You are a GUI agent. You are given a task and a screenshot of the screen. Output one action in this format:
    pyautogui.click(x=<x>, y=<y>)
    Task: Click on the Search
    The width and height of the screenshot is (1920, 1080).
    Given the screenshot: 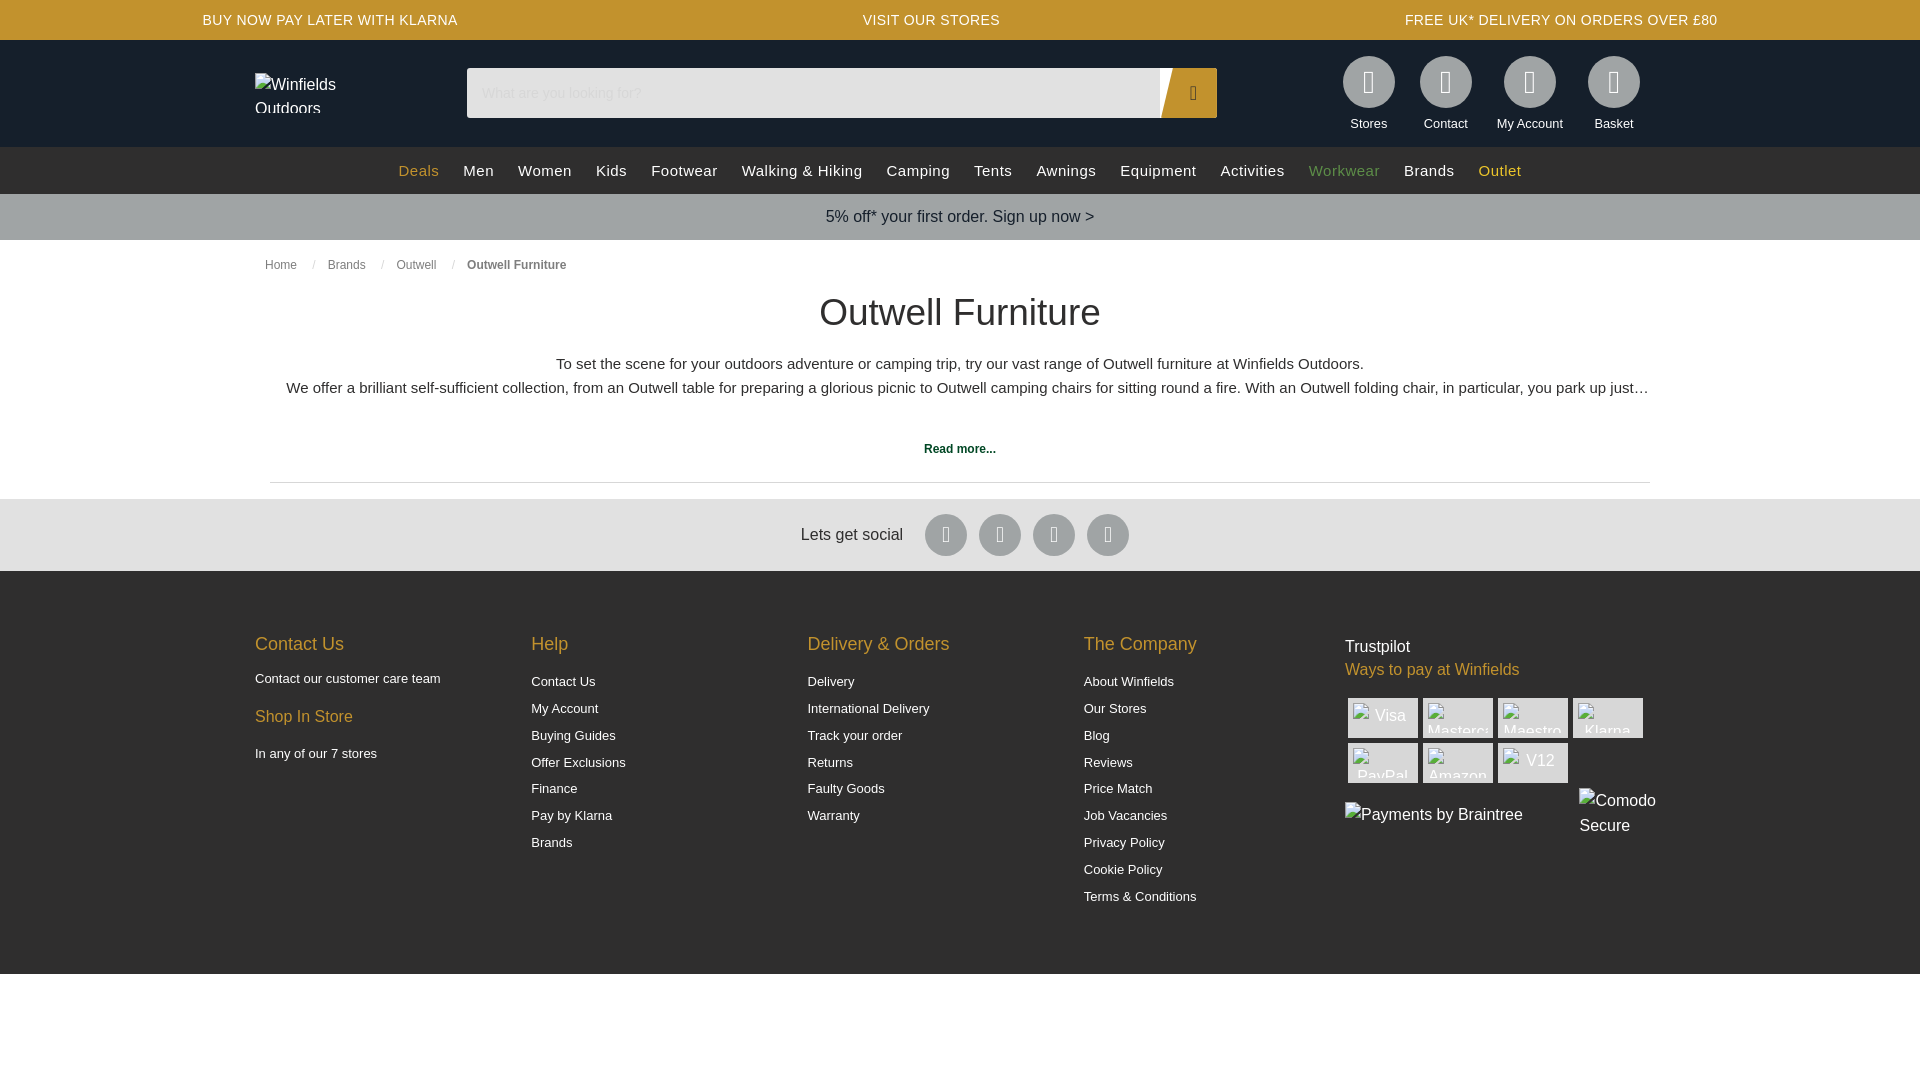 What is the action you would take?
    pyautogui.click(x=1188, y=92)
    